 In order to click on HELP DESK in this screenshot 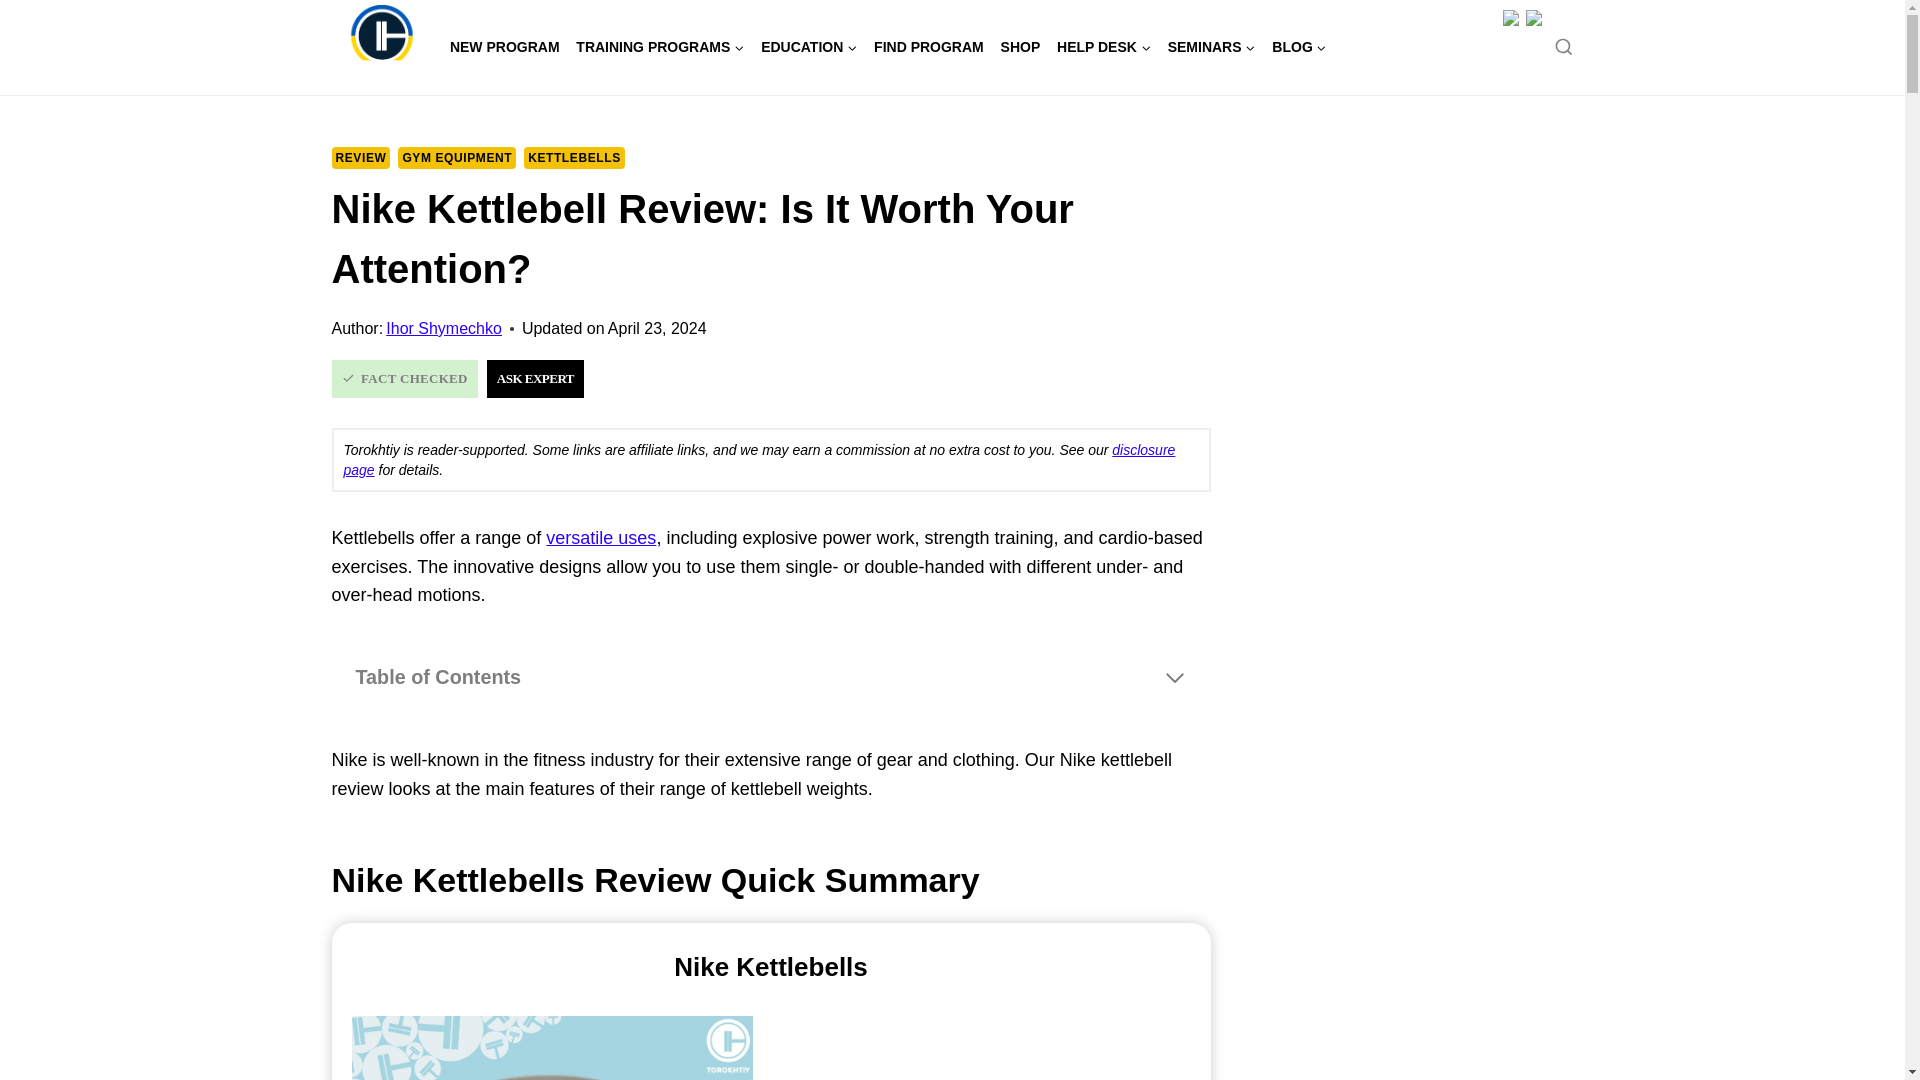, I will do `click(1104, 46)`.